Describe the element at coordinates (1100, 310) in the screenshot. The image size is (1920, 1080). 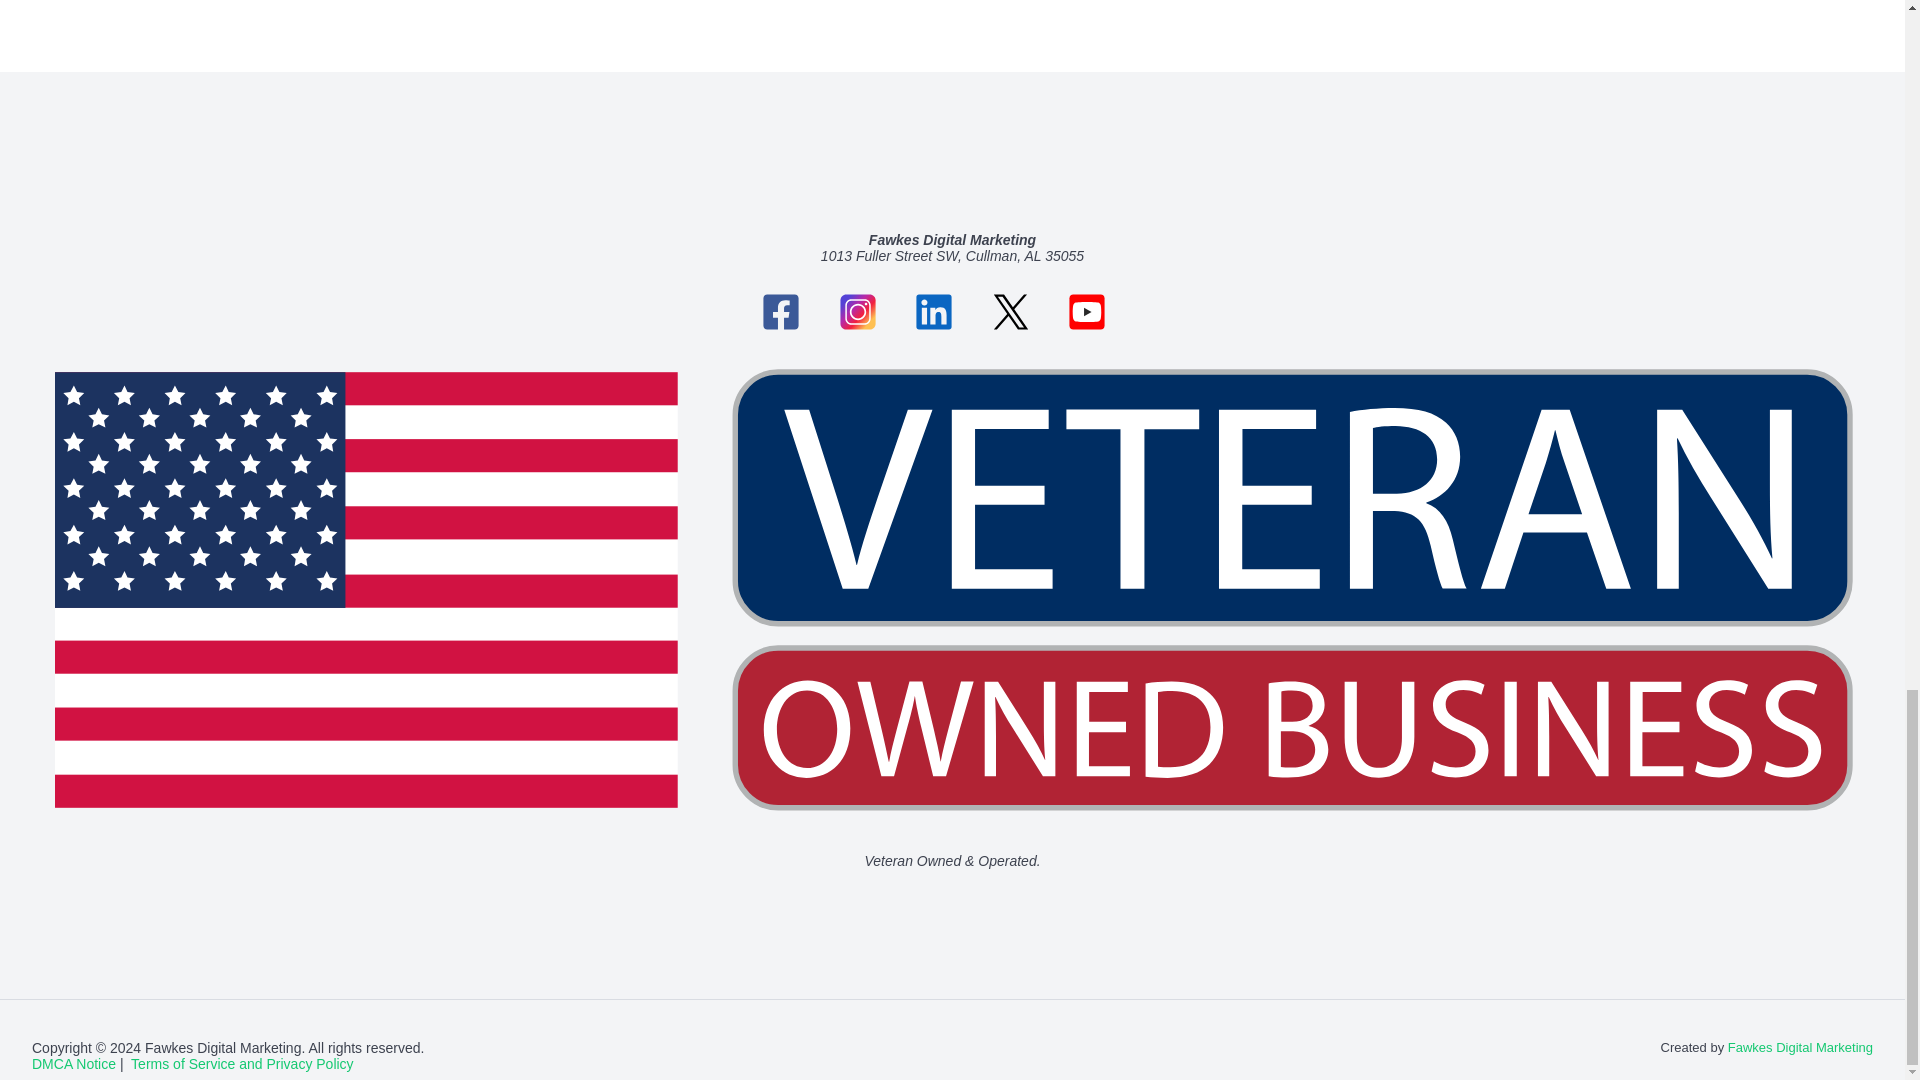
I see `Fawkes Digital Marketing's YouTube Page` at that location.